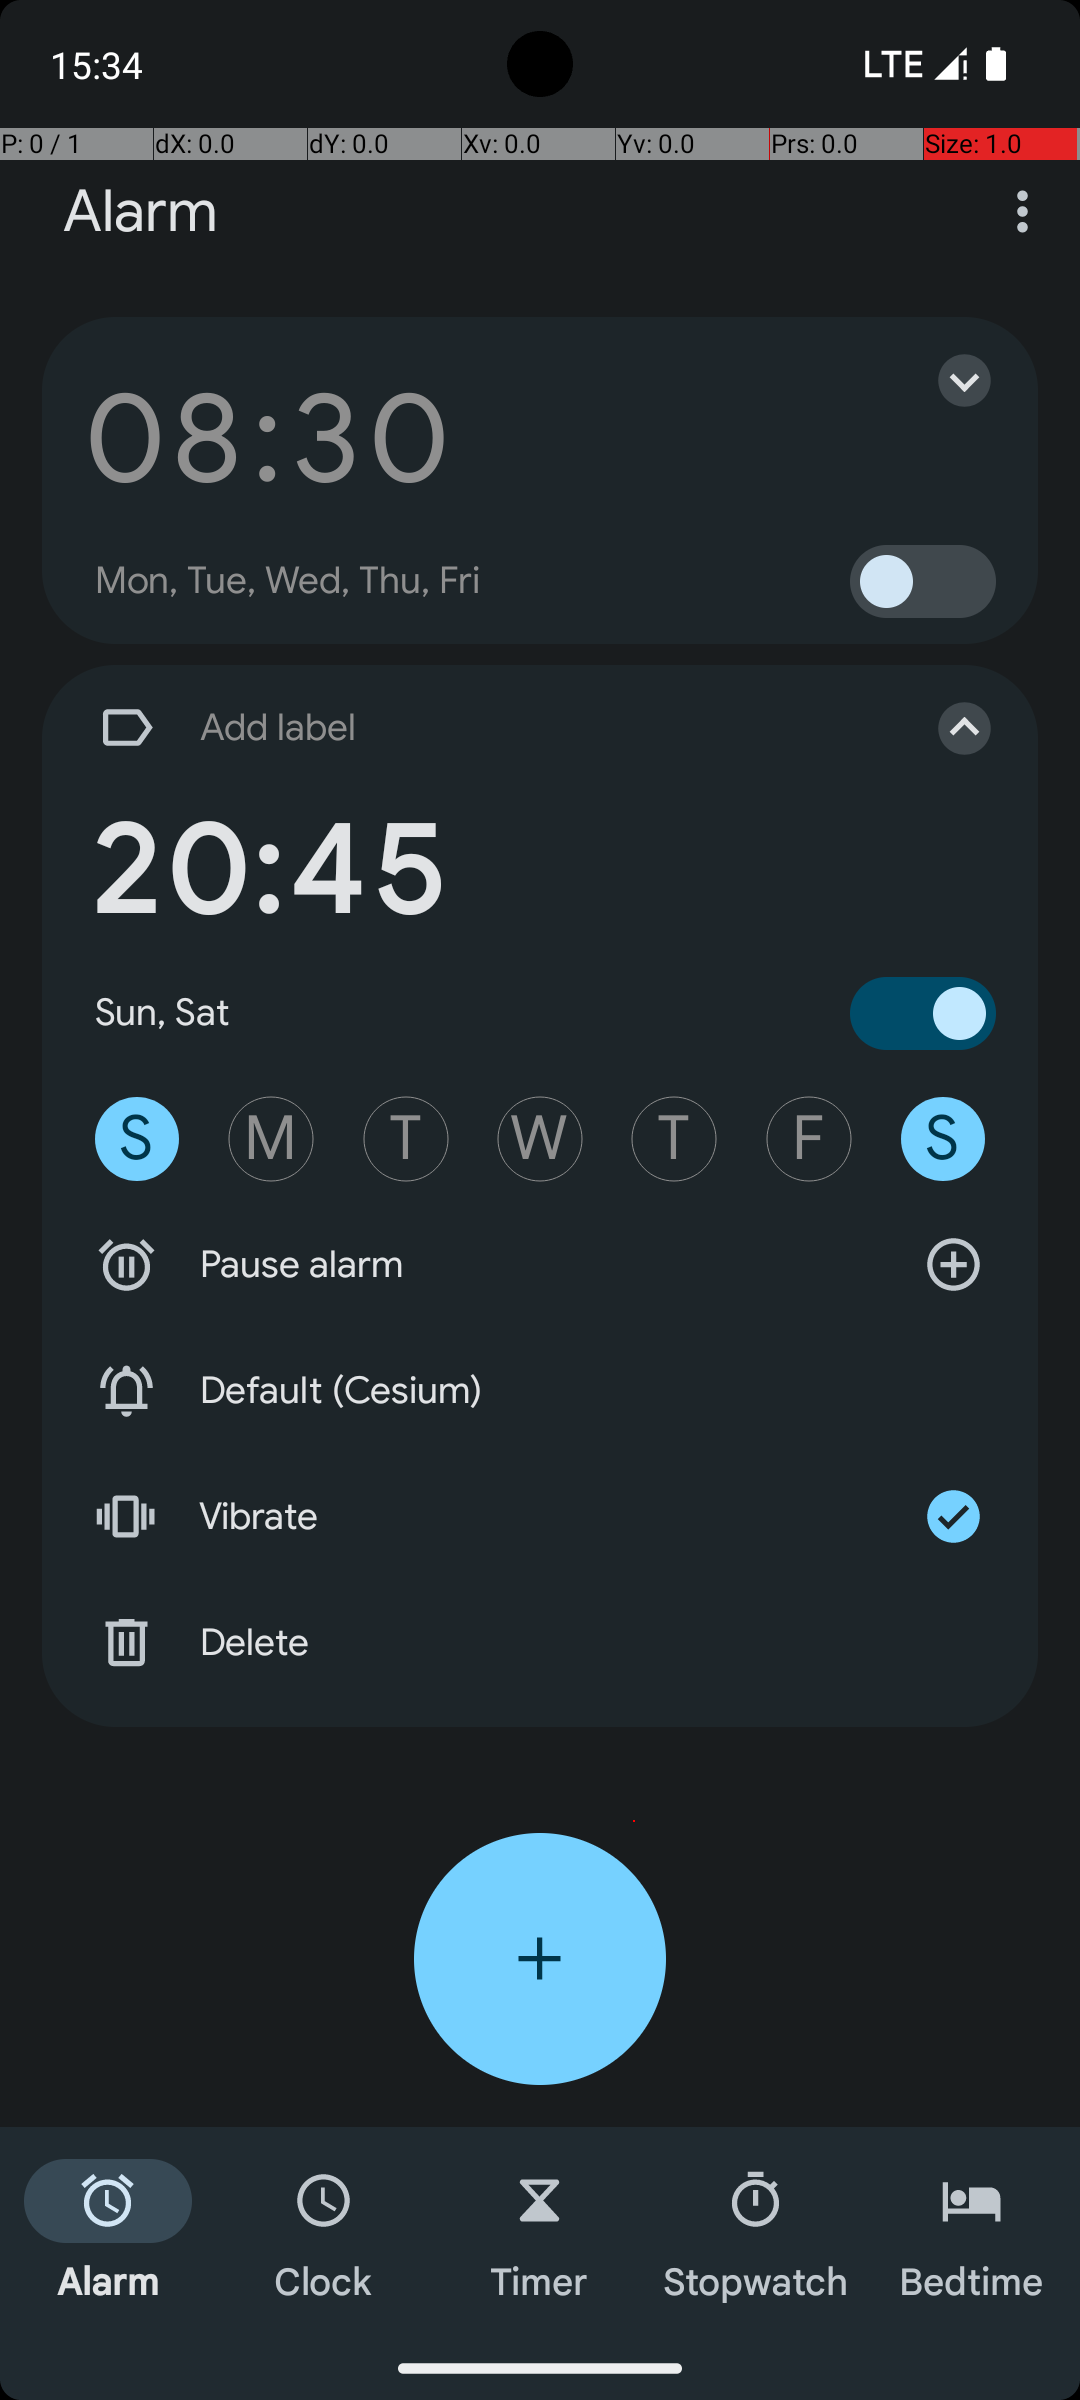  Describe the element at coordinates (267, 438) in the screenshot. I see `08:30` at that location.